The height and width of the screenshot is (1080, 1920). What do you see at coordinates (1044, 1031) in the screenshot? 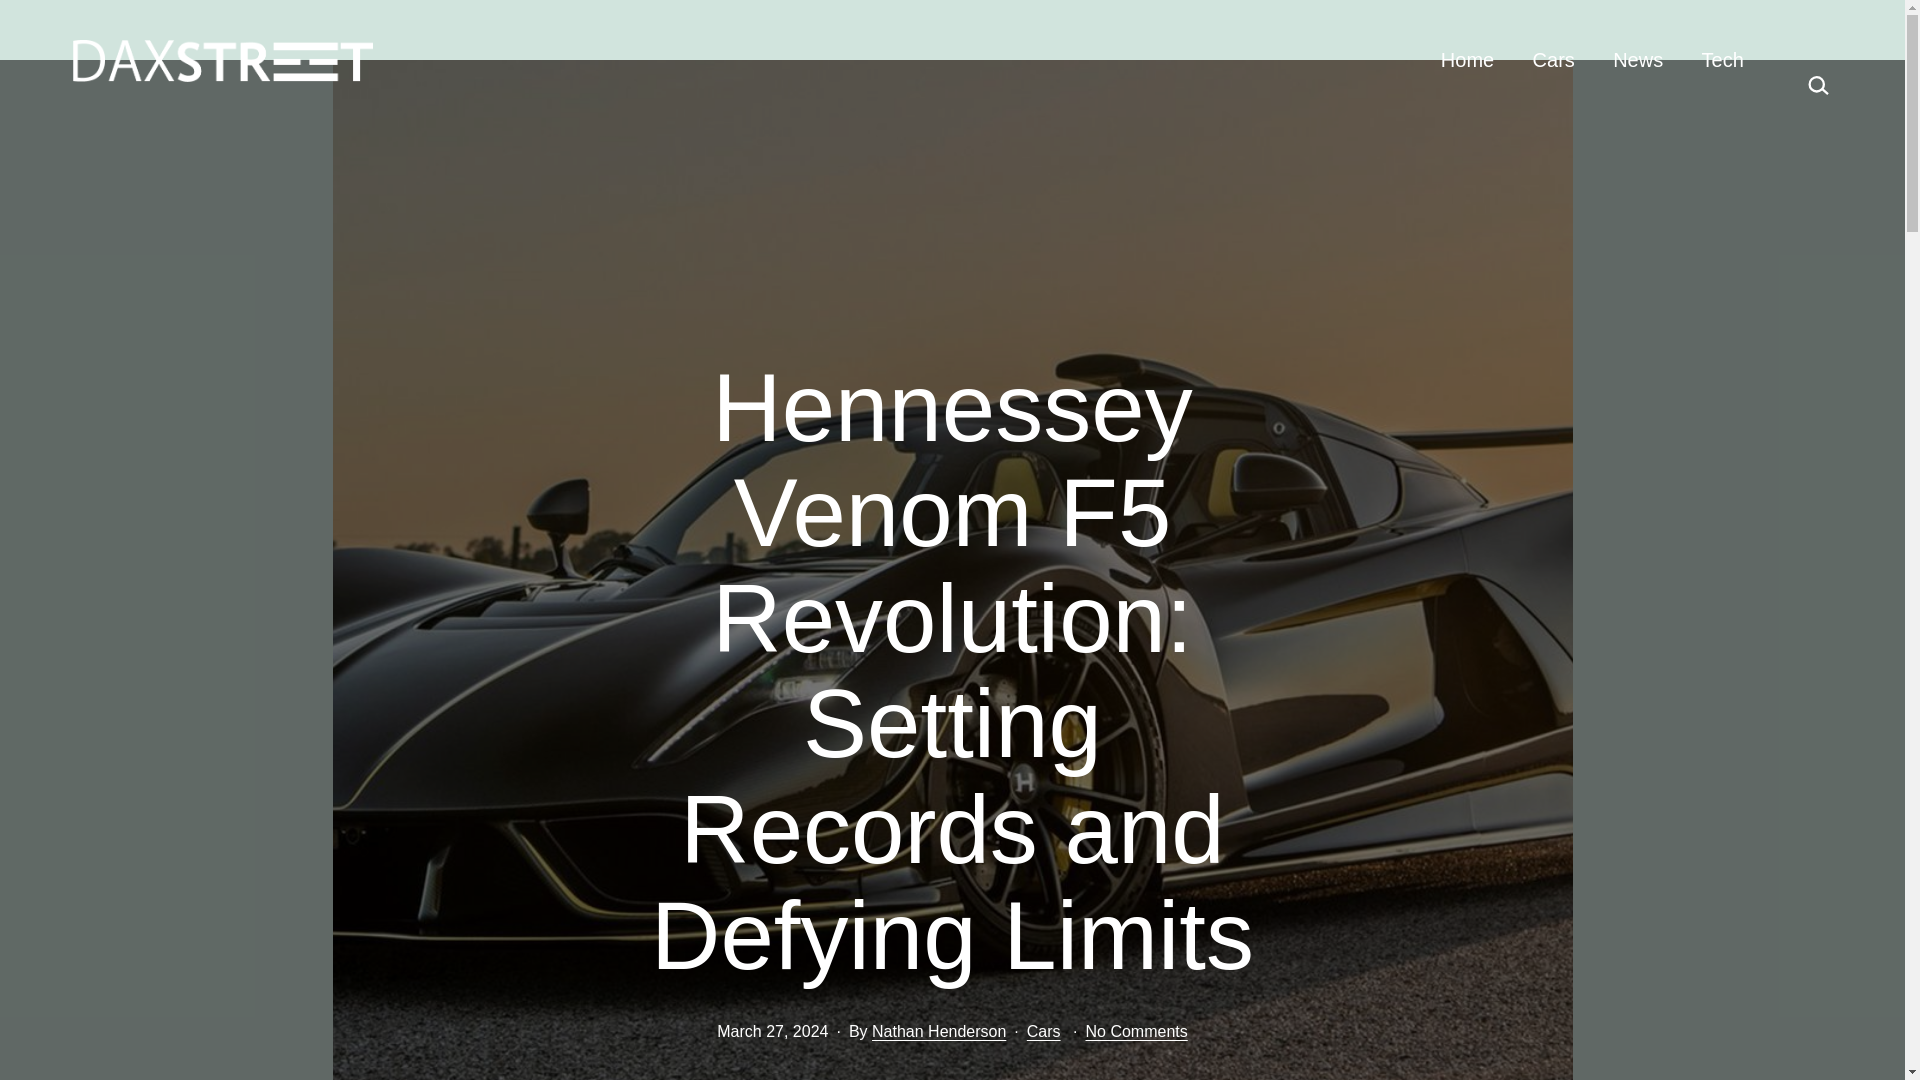
I see `Cars` at bounding box center [1044, 1031].